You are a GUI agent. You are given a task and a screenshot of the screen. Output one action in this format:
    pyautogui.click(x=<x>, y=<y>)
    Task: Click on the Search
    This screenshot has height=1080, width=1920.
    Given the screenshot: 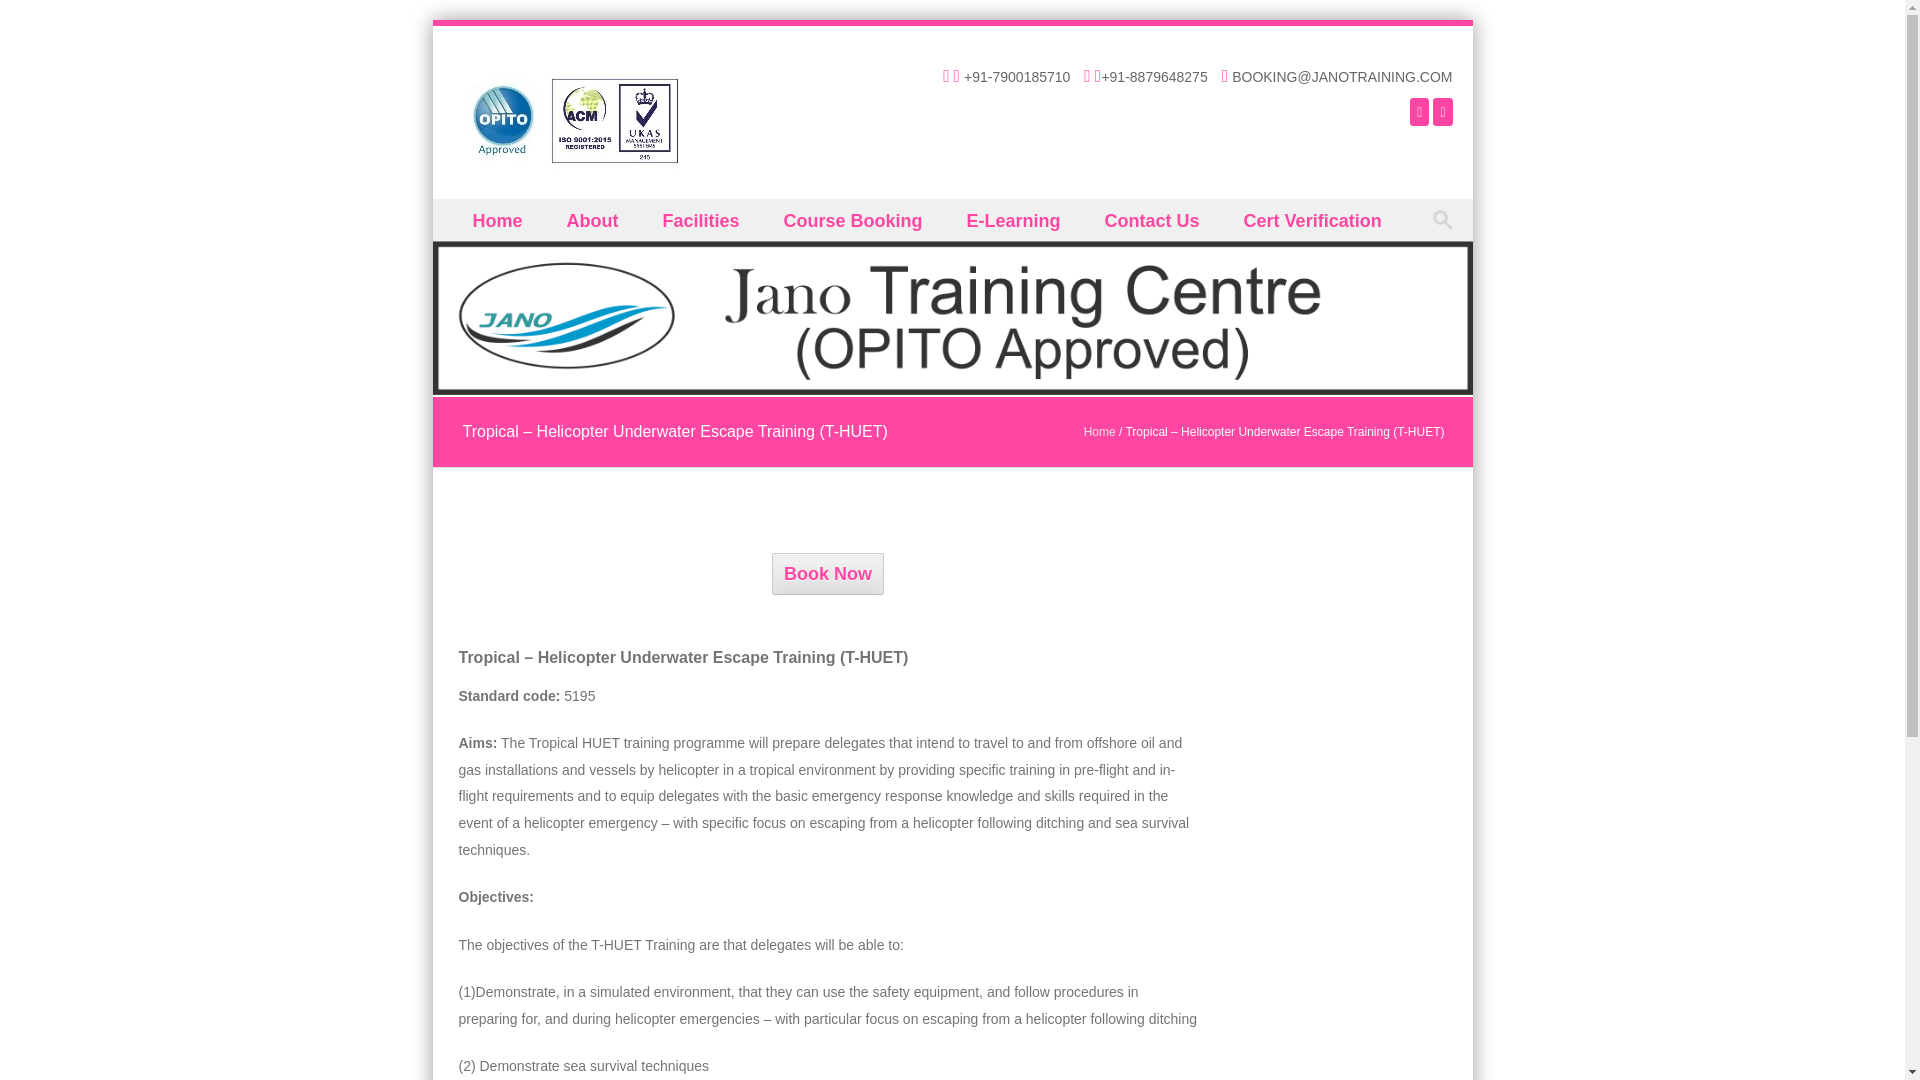 What is the action you would take?
    pyautogui.click(x=34, y=18)
    